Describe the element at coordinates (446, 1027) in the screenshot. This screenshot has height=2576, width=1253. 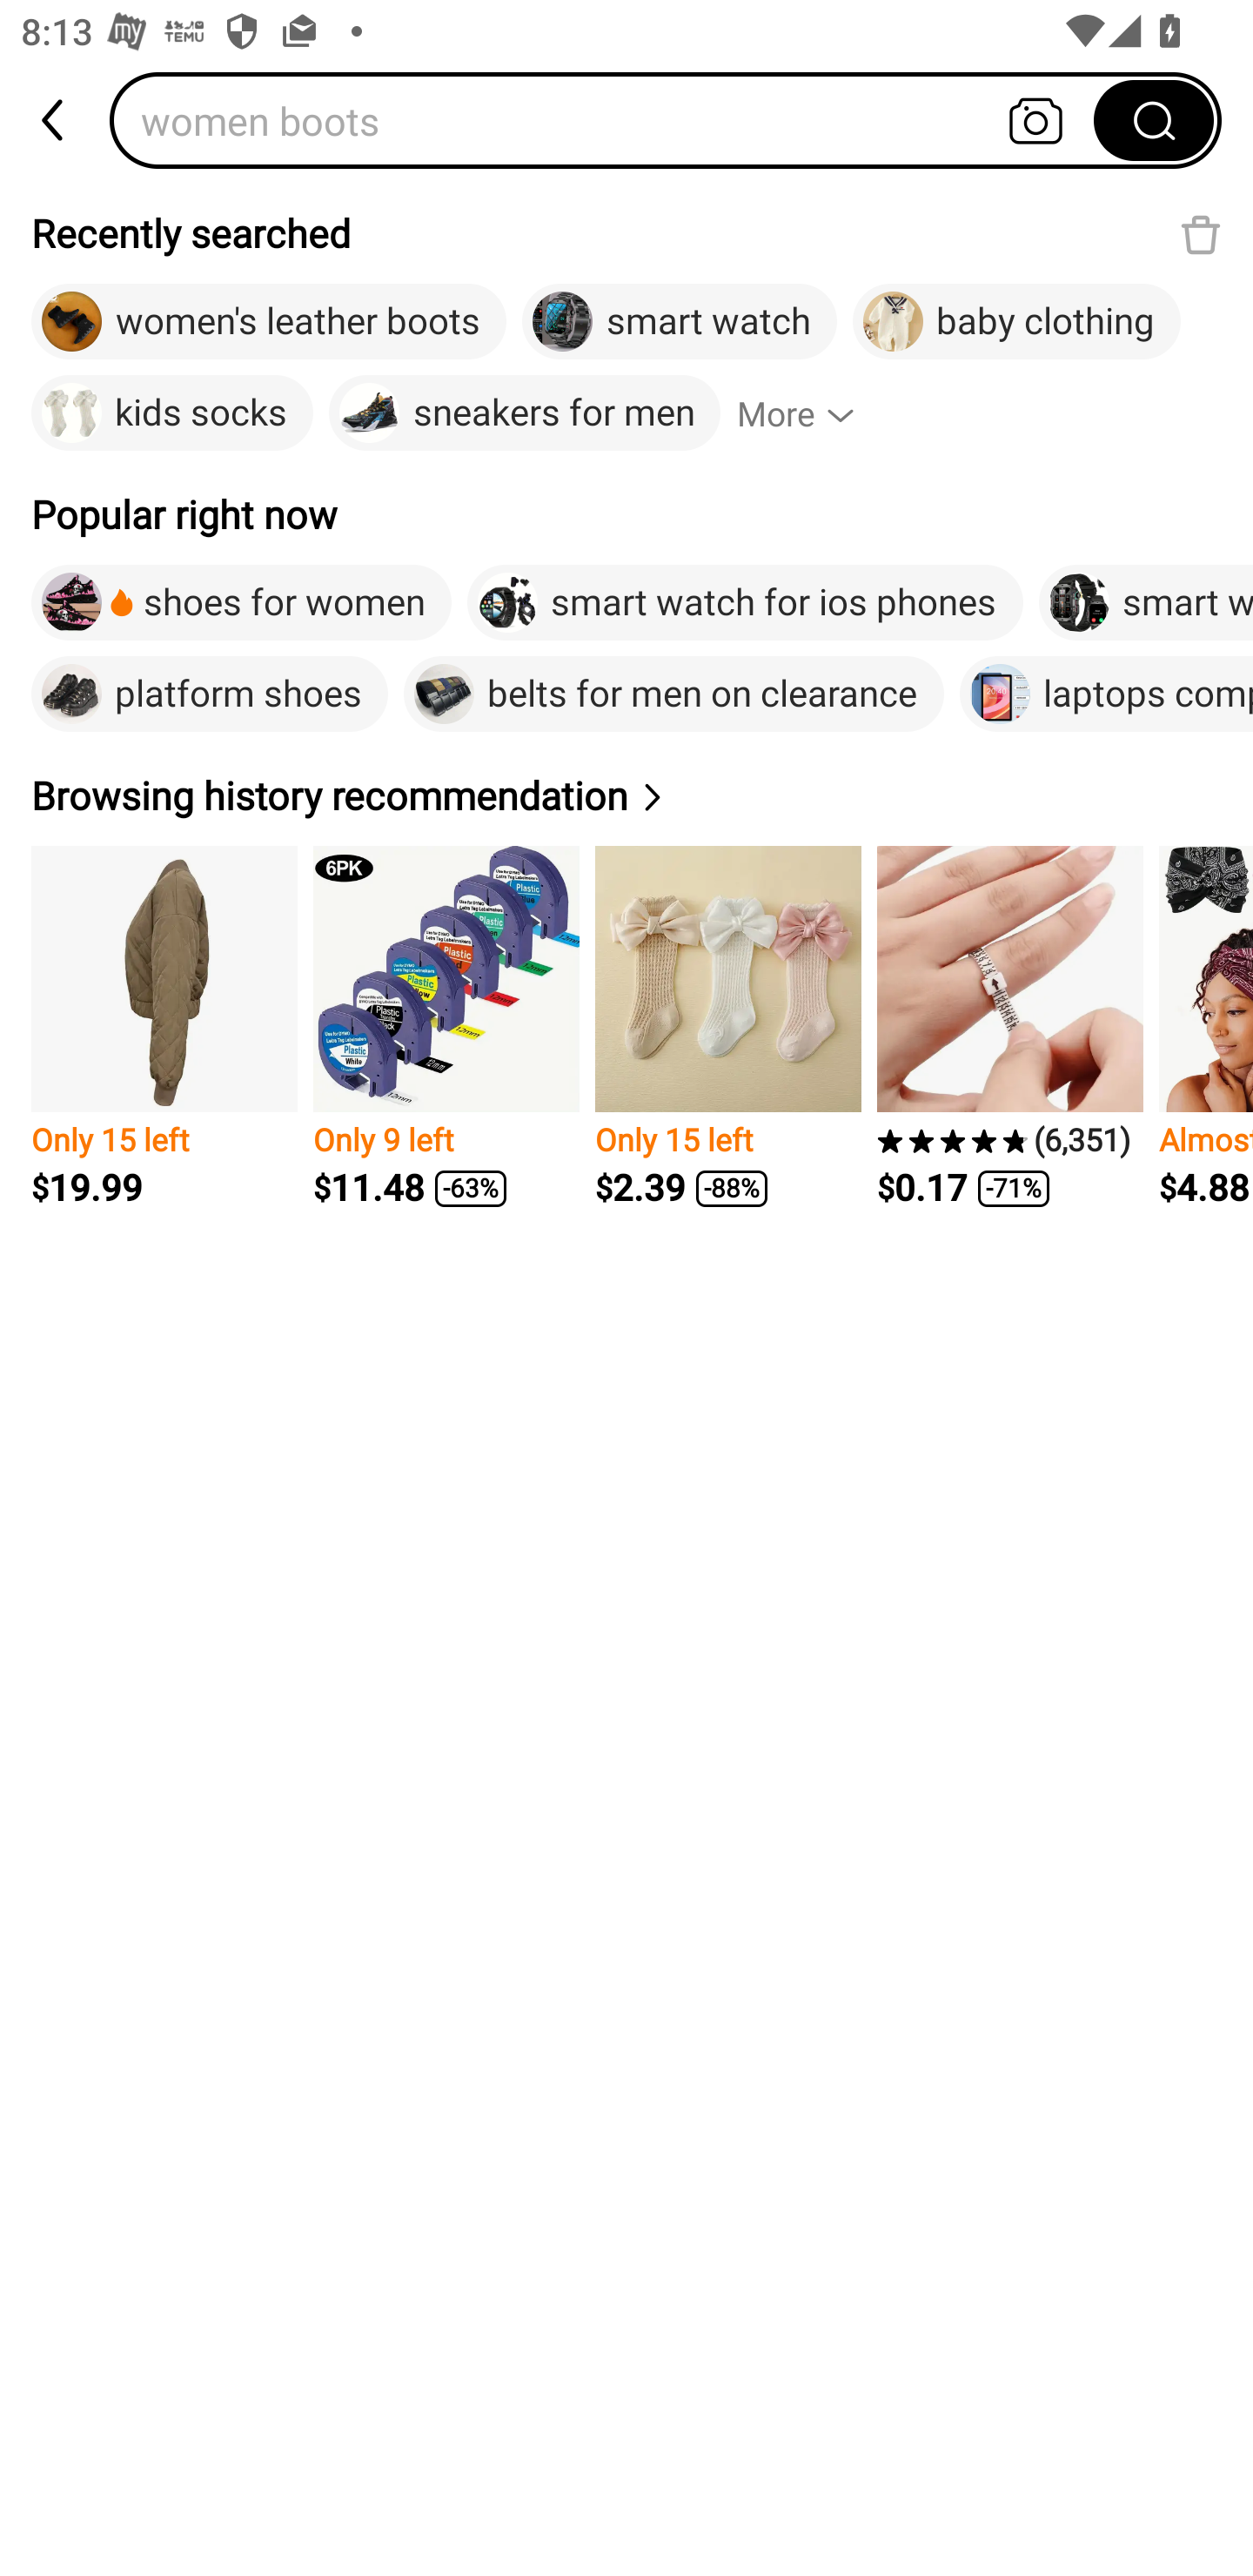
I see `Only 9 left $11.48 -63%` at that location.